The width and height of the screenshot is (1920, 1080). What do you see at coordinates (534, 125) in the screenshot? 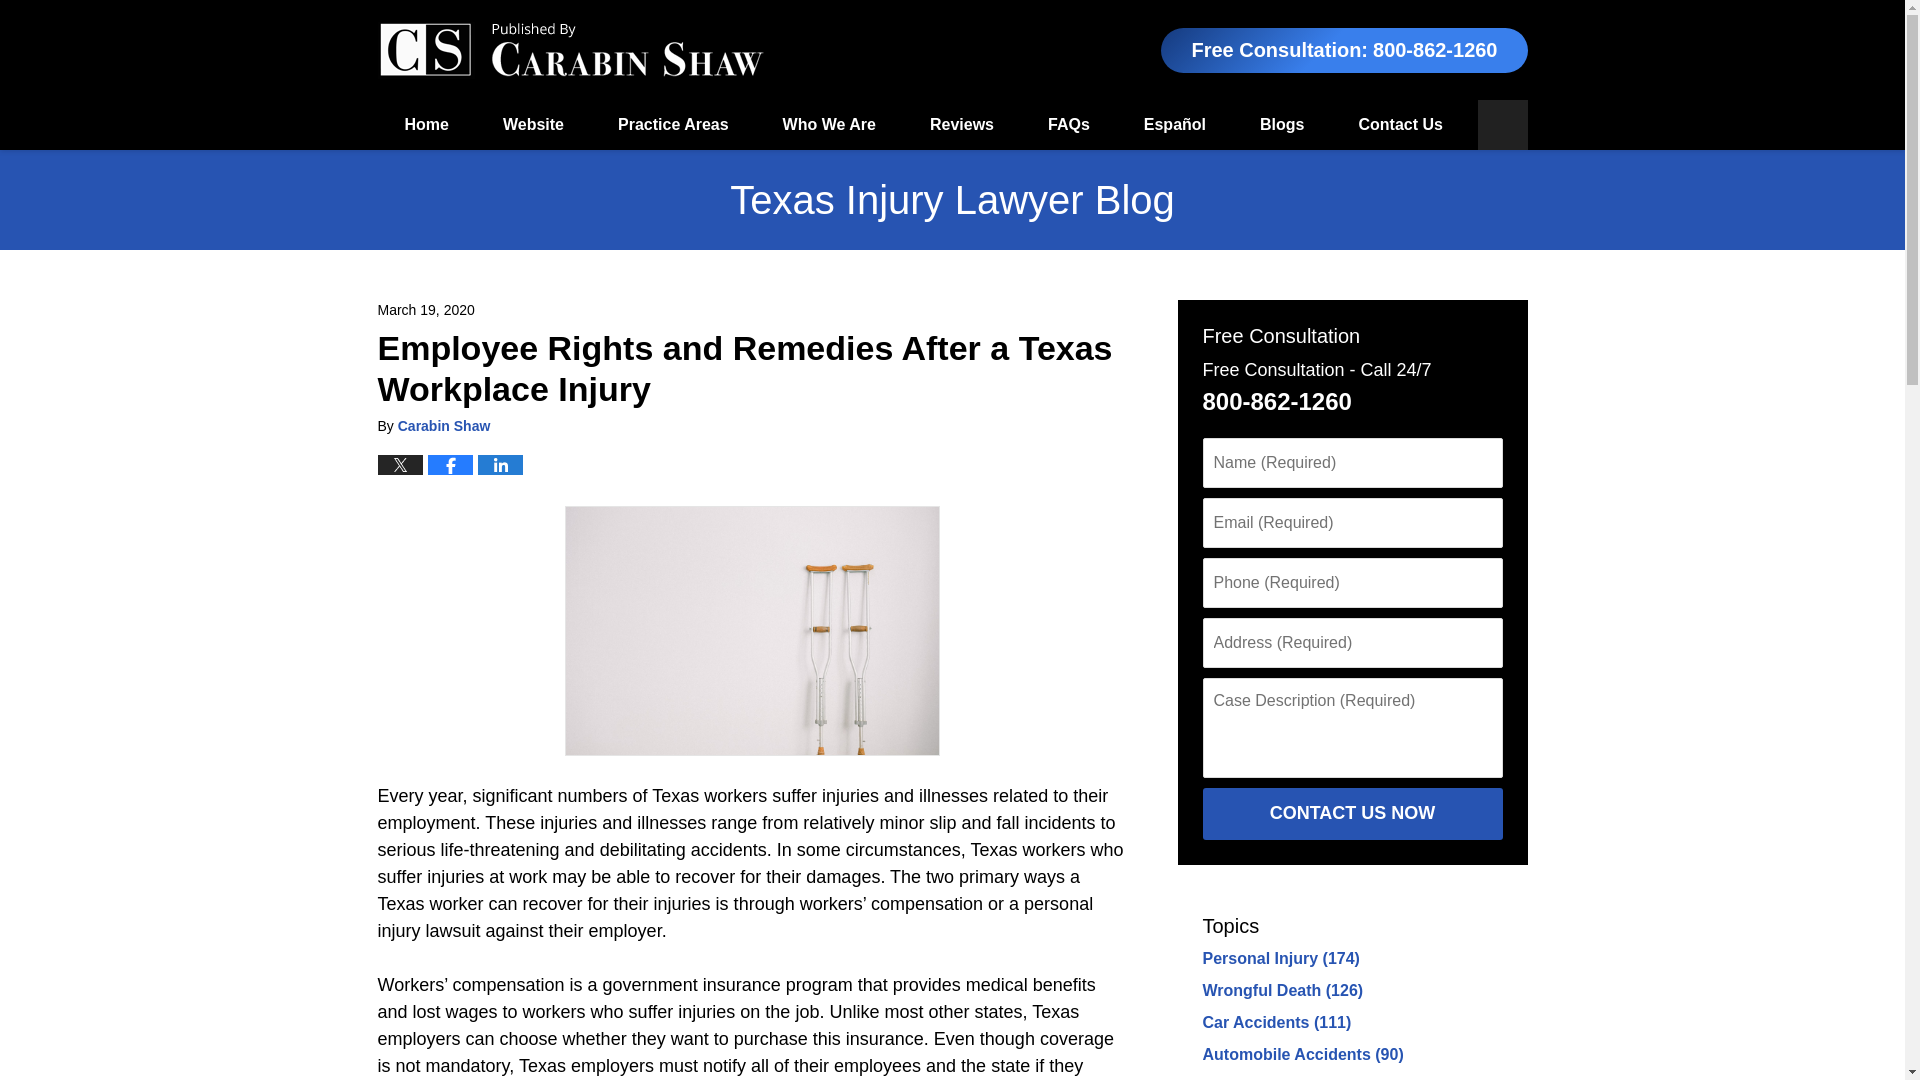
I see `Website` at bounding box center [534, 125].